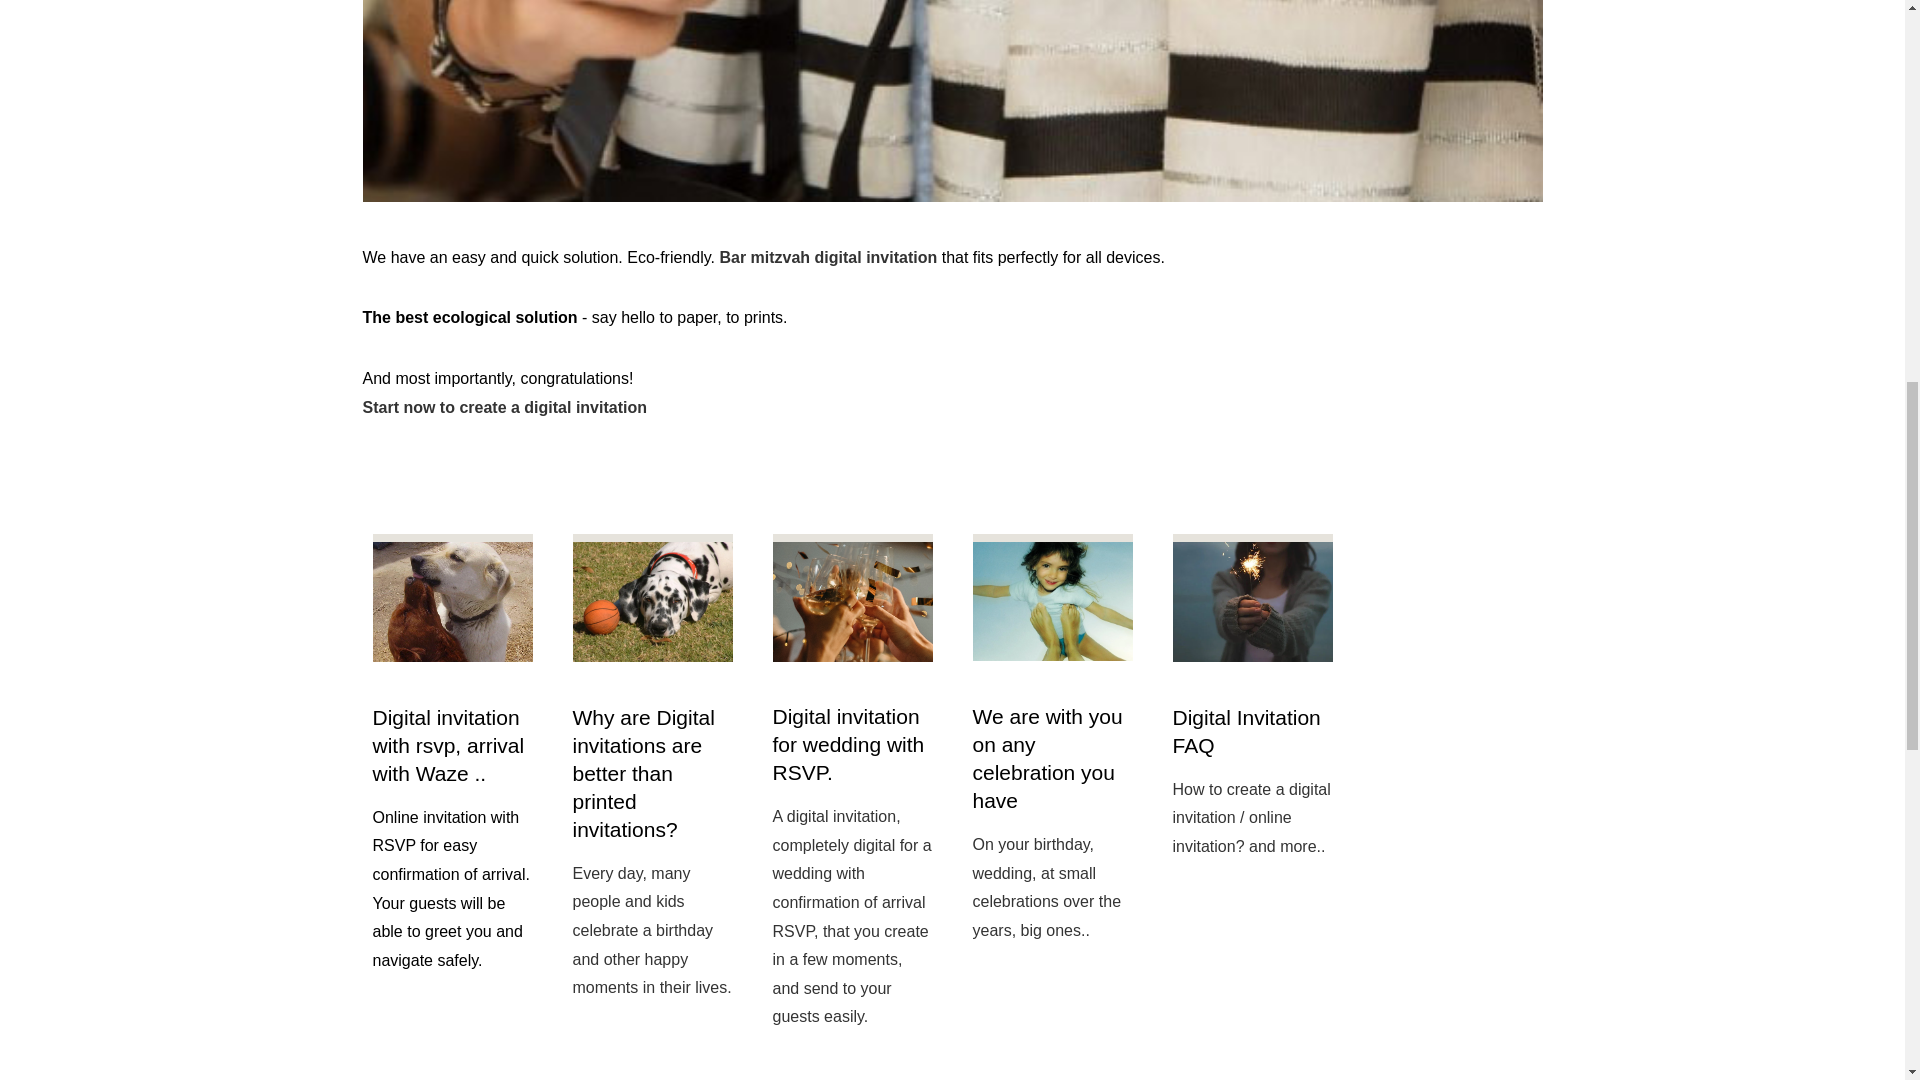 This screenshot has width=1920, height=1080. What do you see at coordinates (504, 406) in the screenshot?
I see `create bar mitzvah digital invitation` at bounding box center [504, 406].